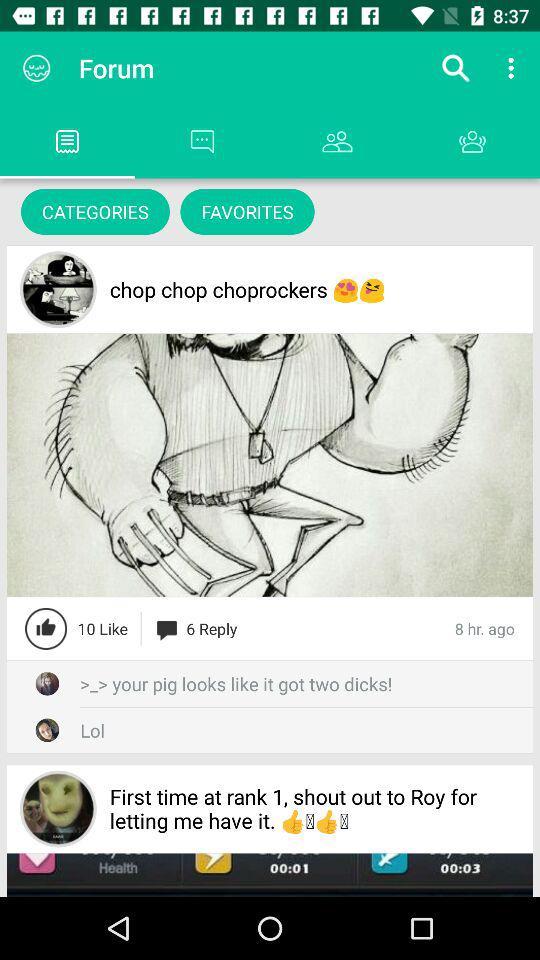  What do you see at coordinates (247, 212) in the screenshot?
I see `scroll until the favorites item` at bounding box center [247, 212].